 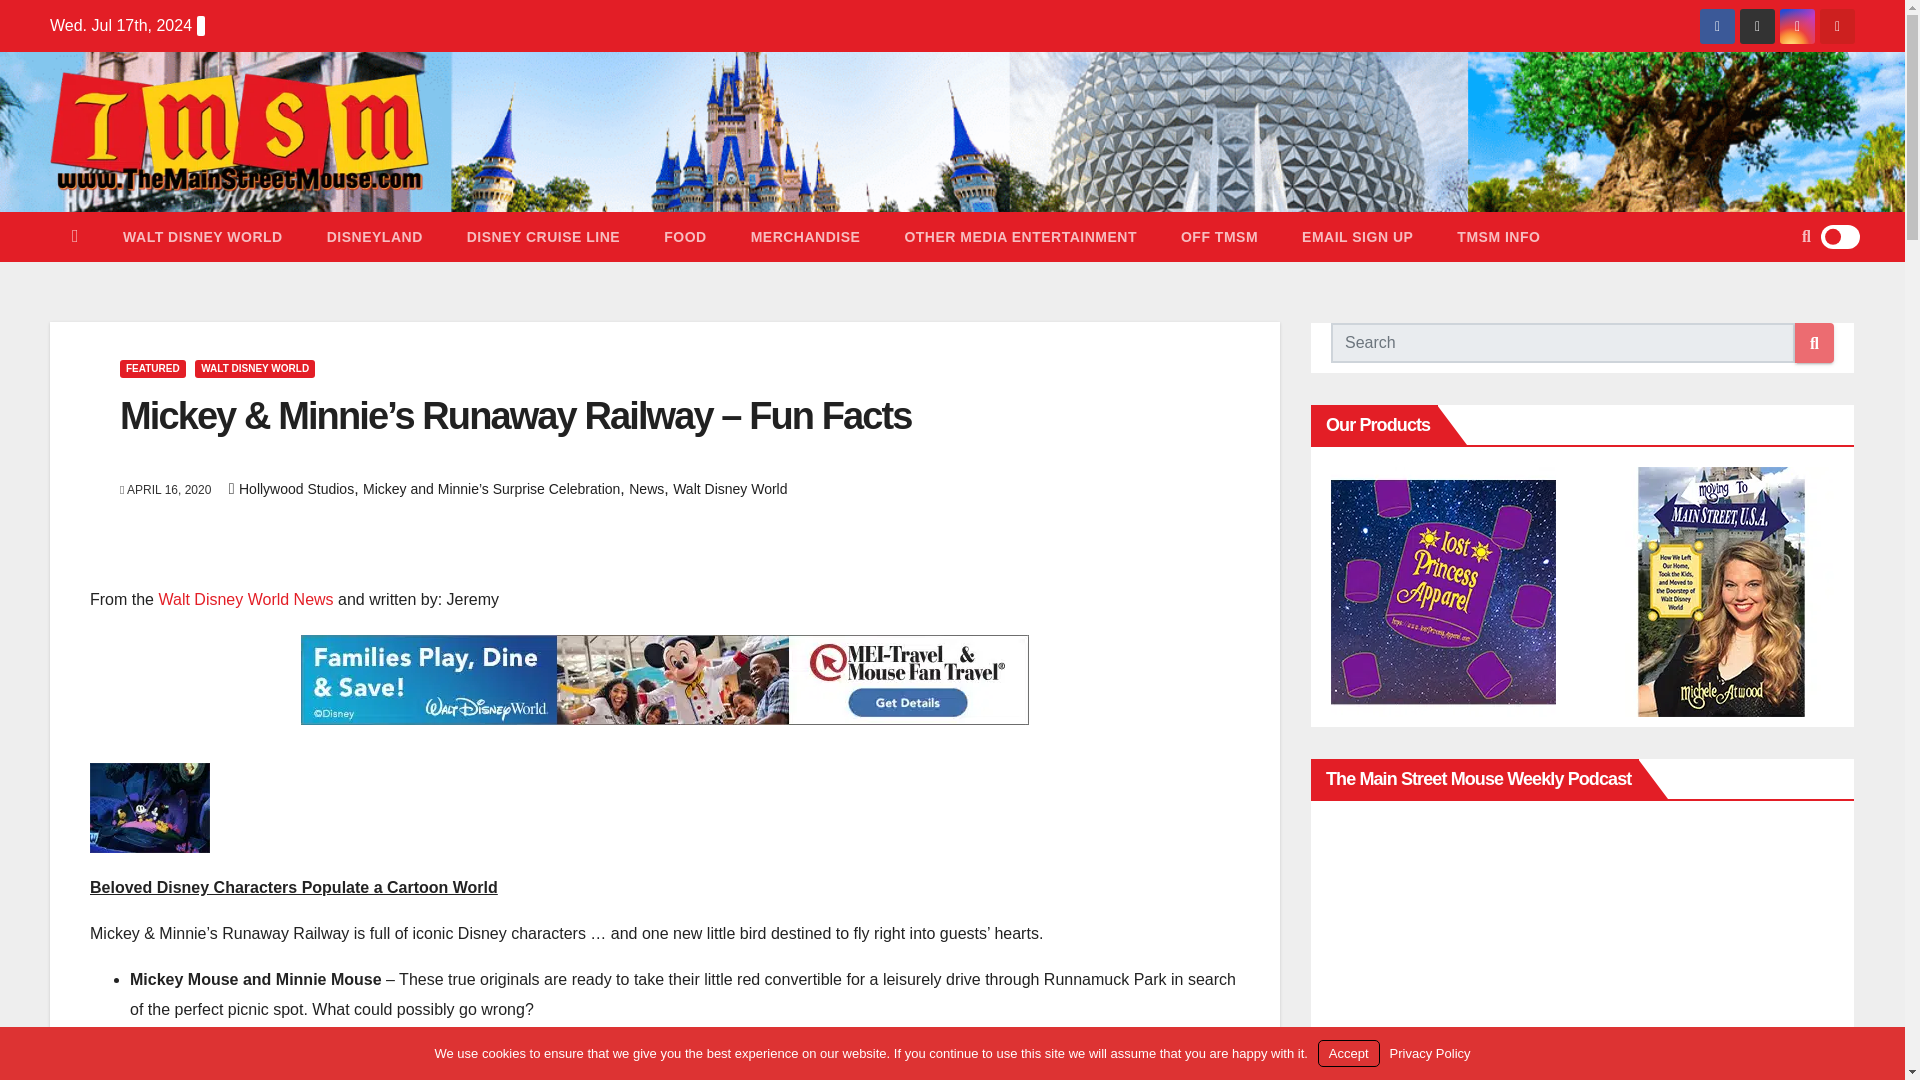 What do you see at coordinates (296, 488) in the screenshot?
I see `Hollywood Studios` at bounding box center [296, 488].